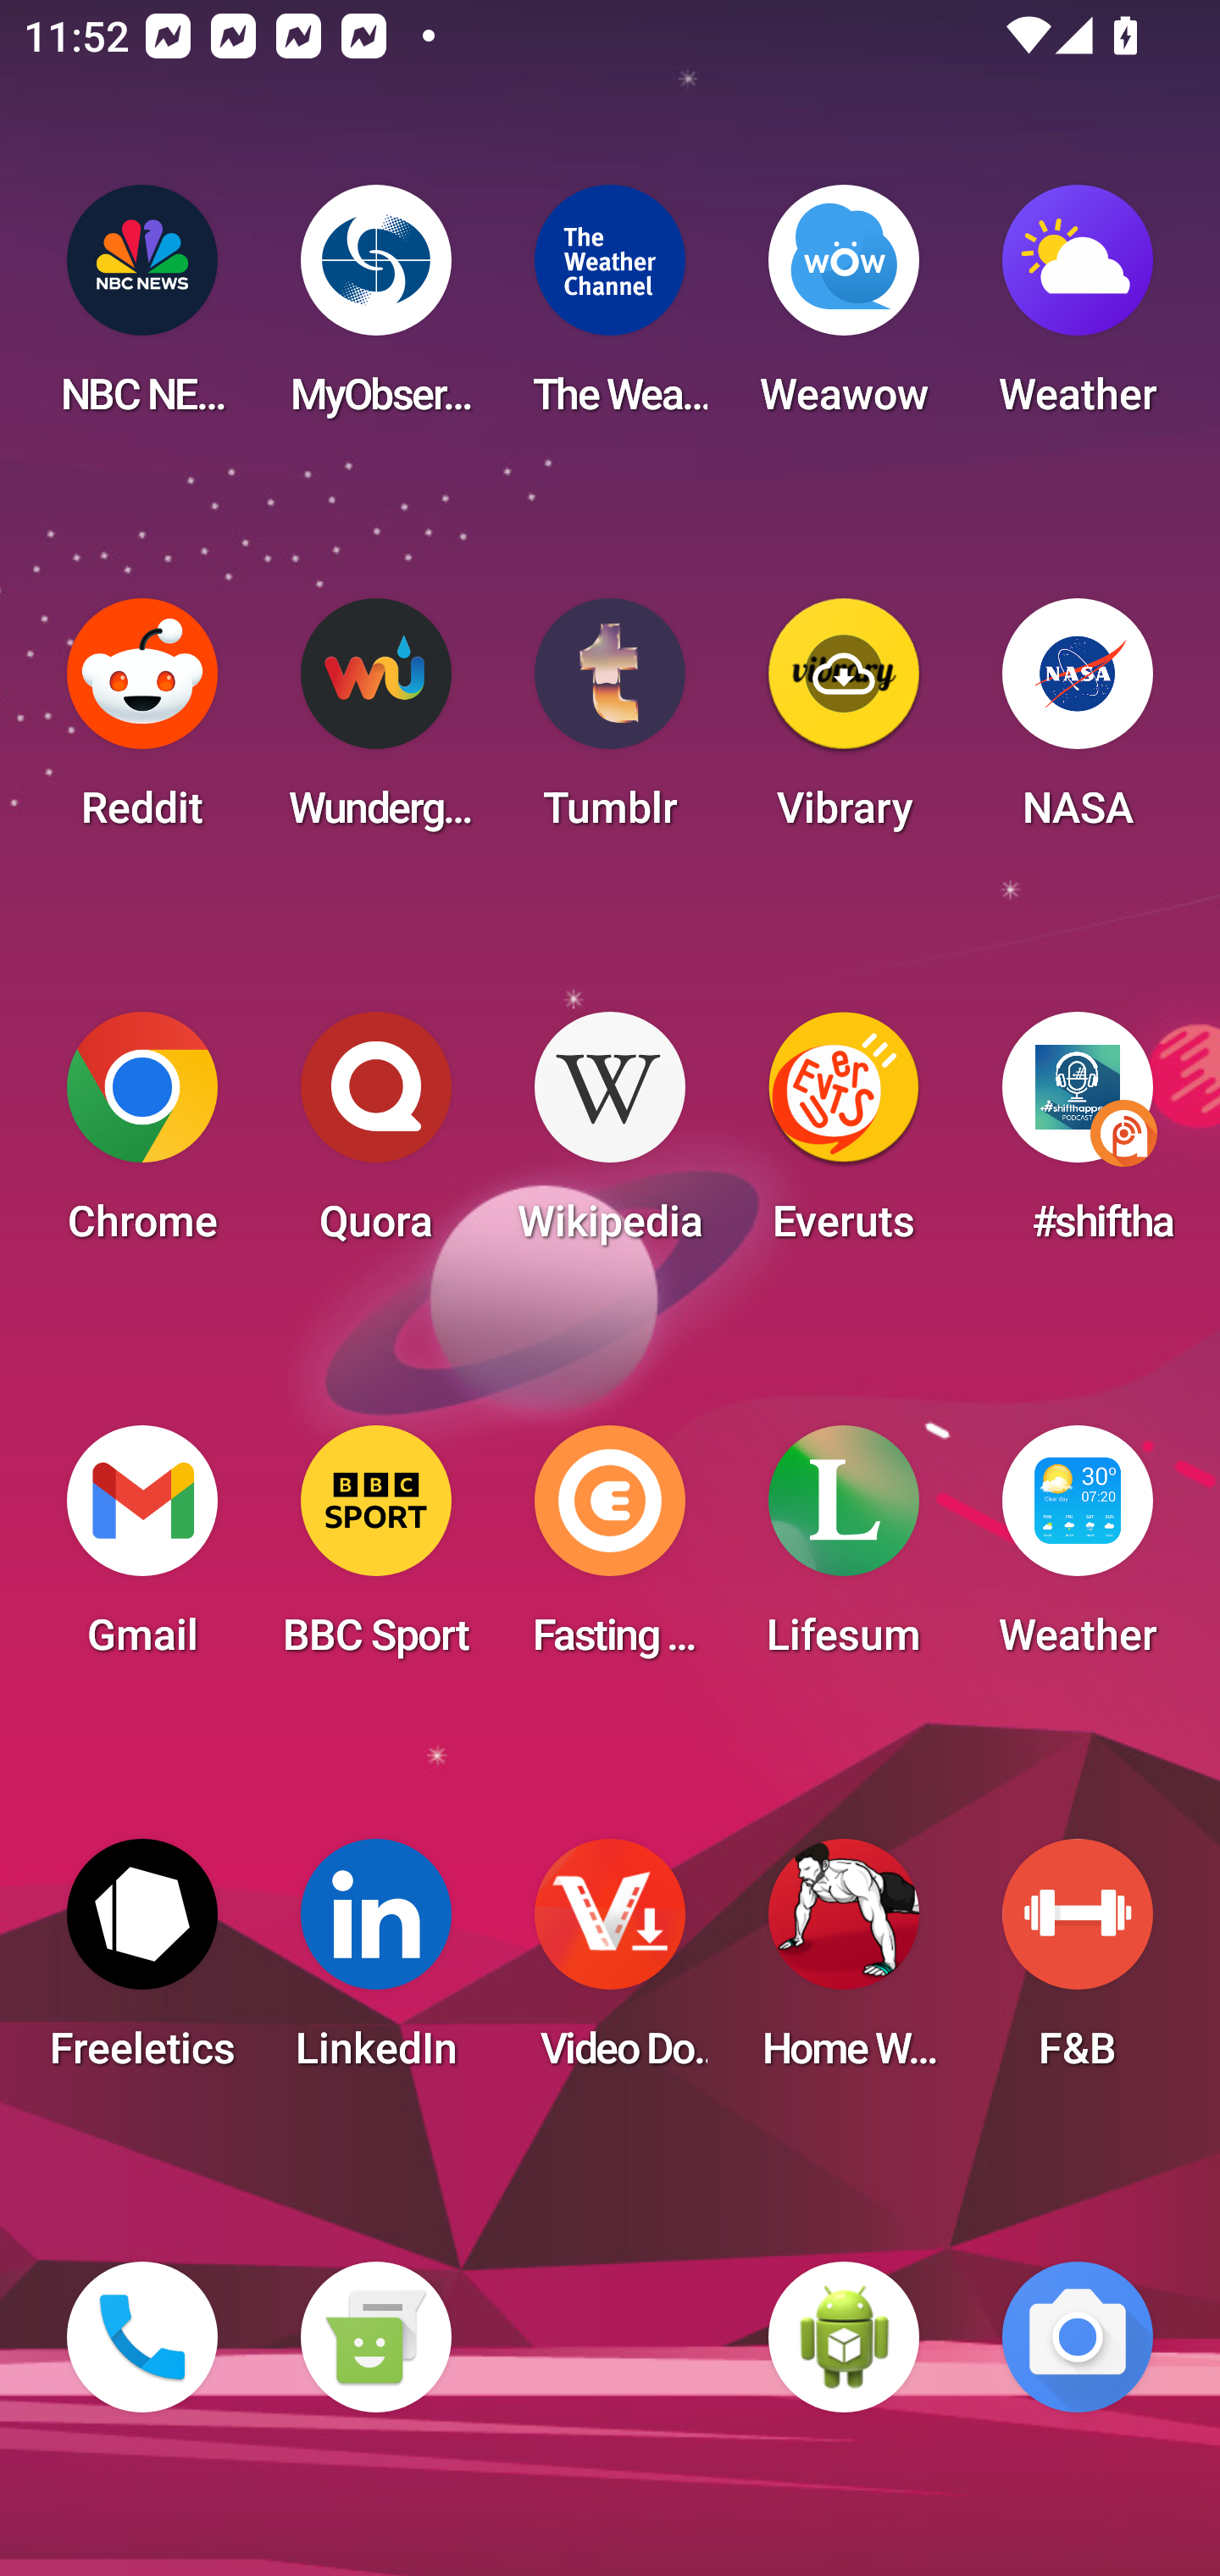  What do you see at coordinates (1078, 1551) in the screenshot?
I see `Weather` at bounding box center [1078, 1551].